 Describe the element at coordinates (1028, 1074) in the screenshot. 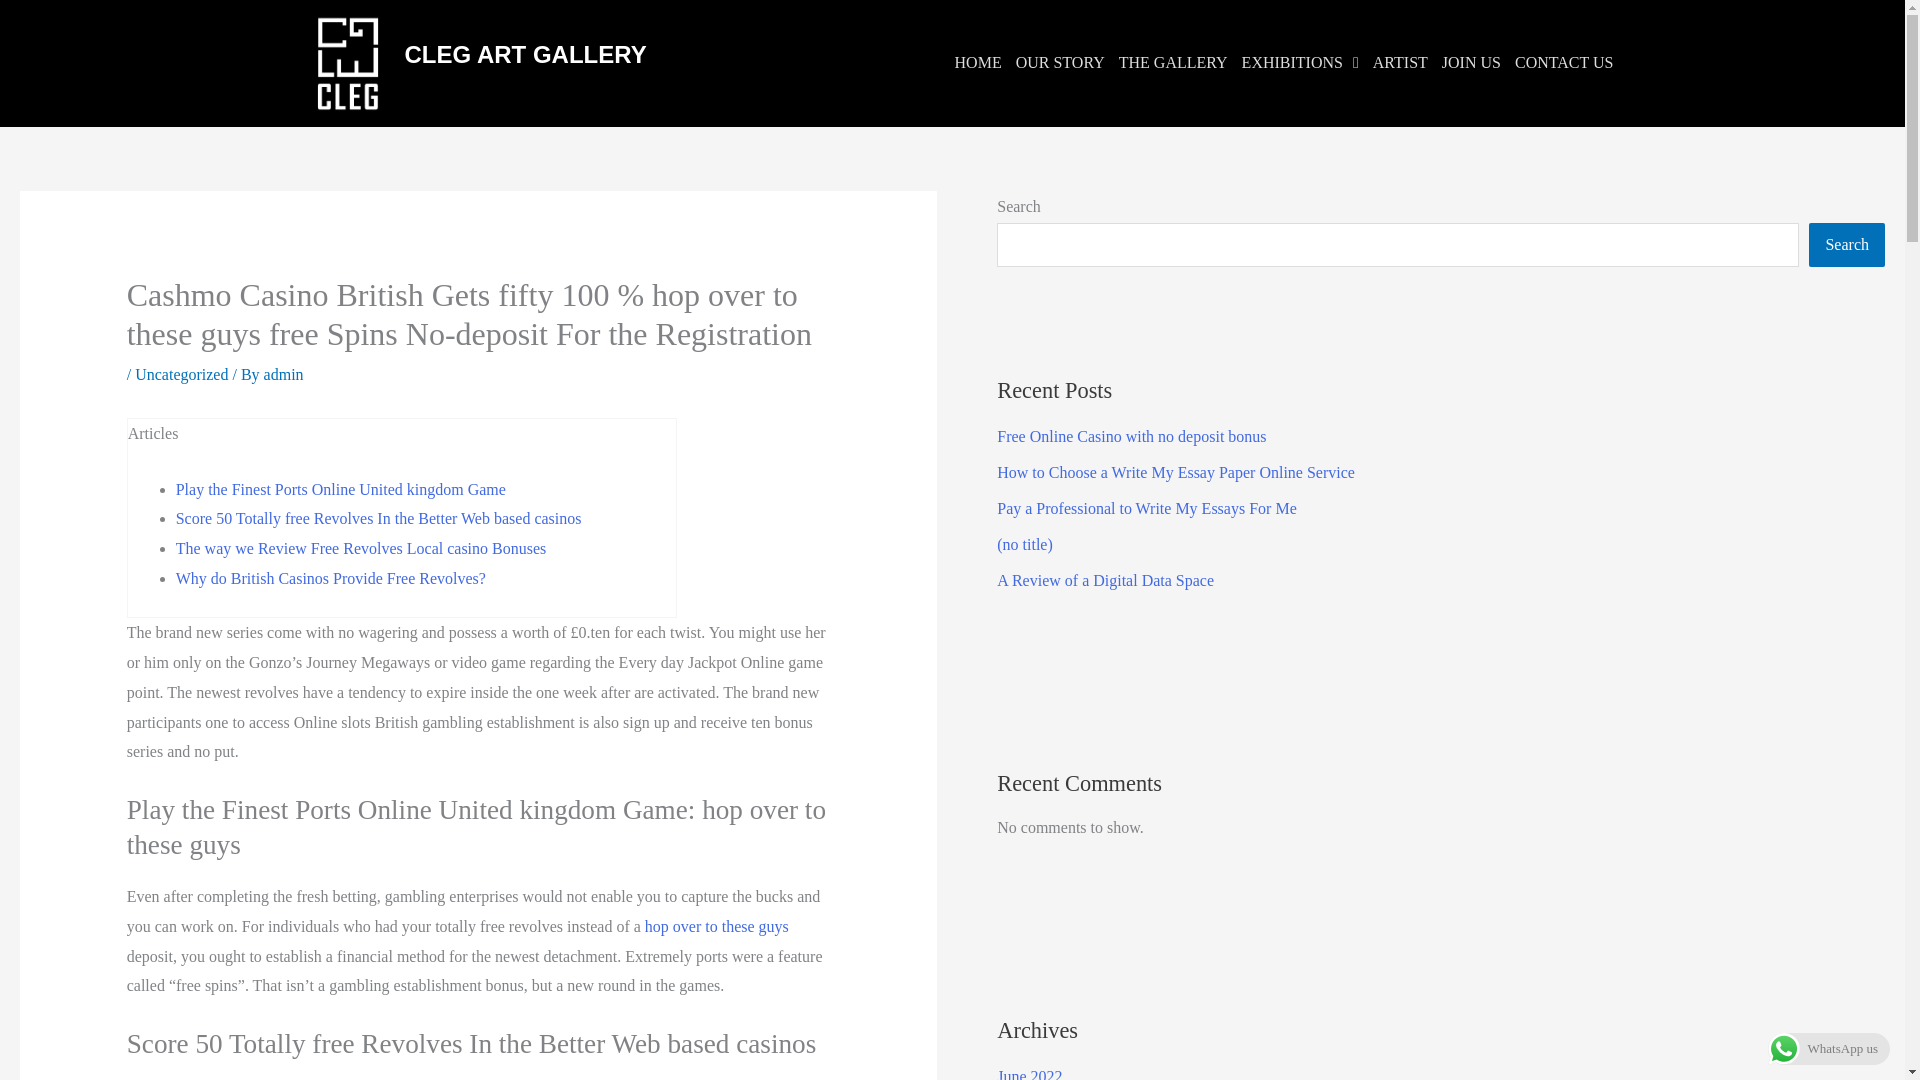

I see `June 2022` at that location.